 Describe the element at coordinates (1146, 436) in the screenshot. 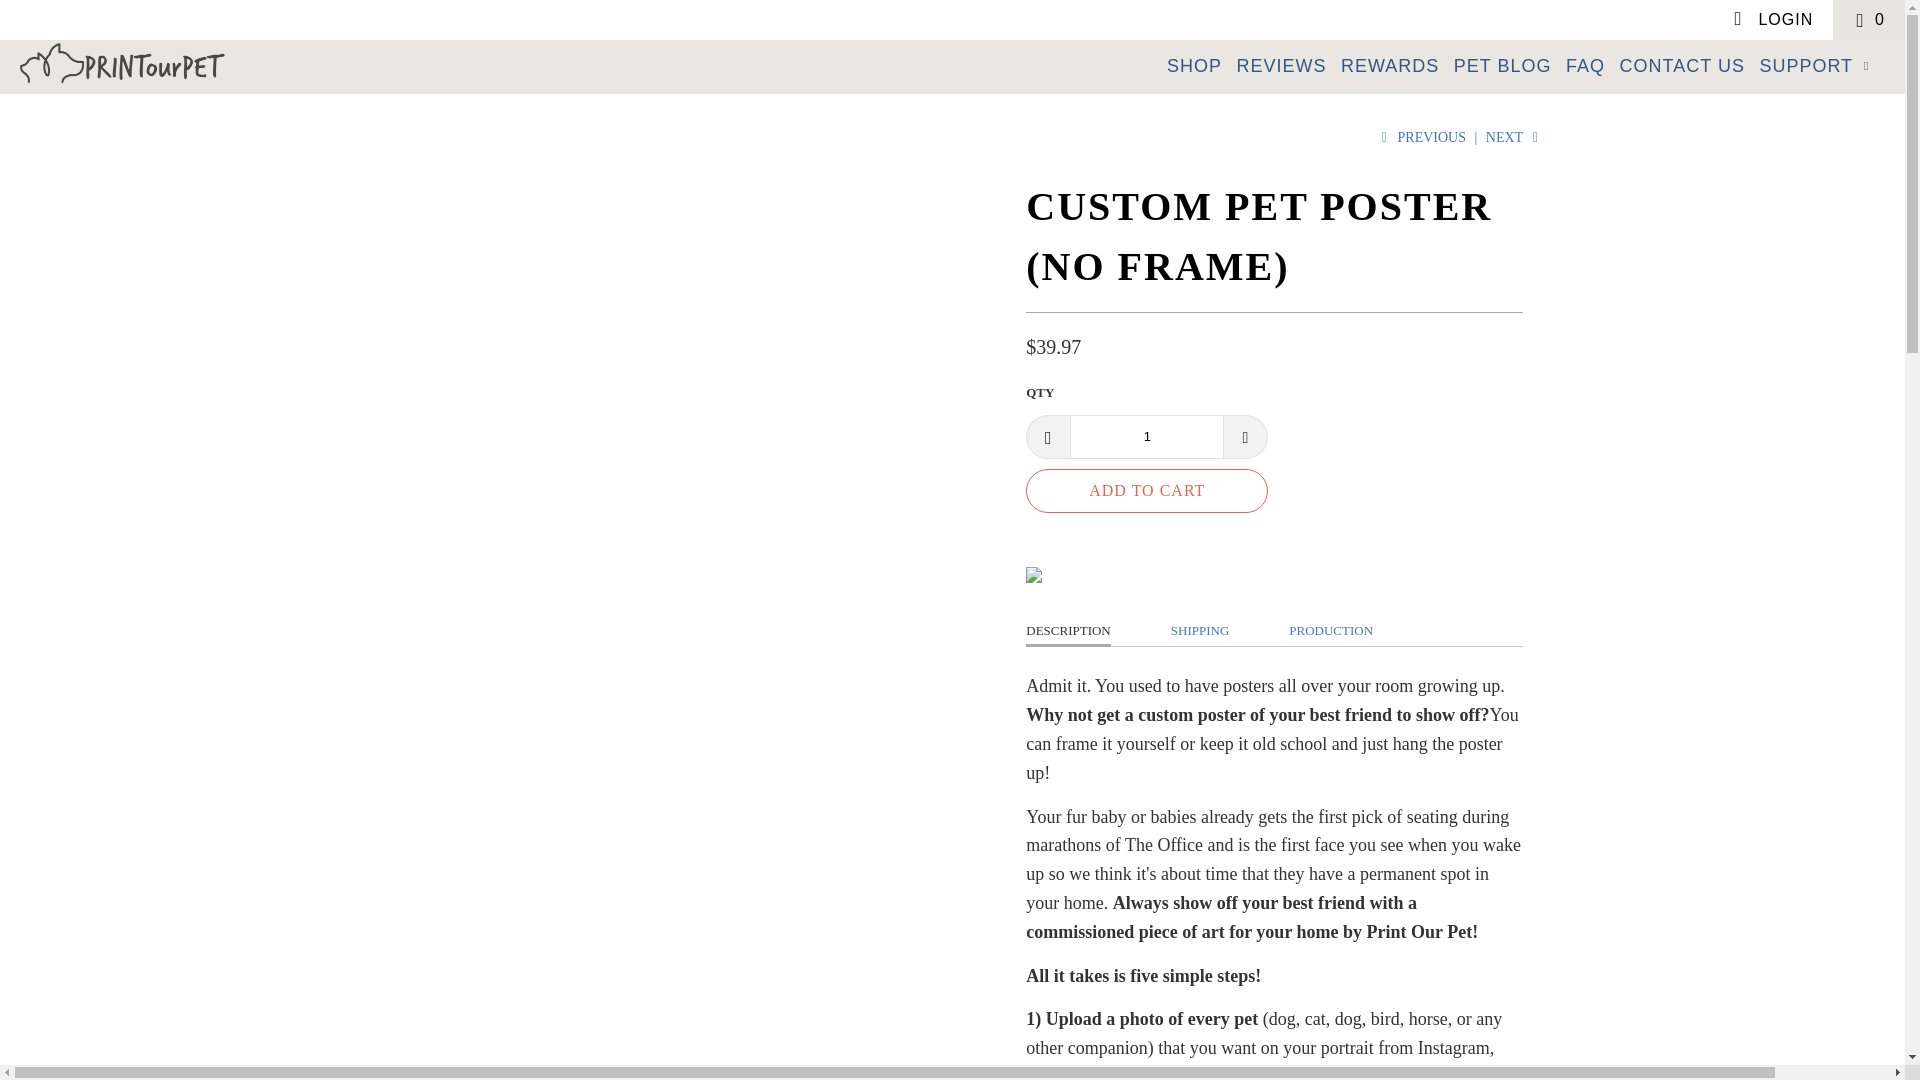

I see `1` at that location.